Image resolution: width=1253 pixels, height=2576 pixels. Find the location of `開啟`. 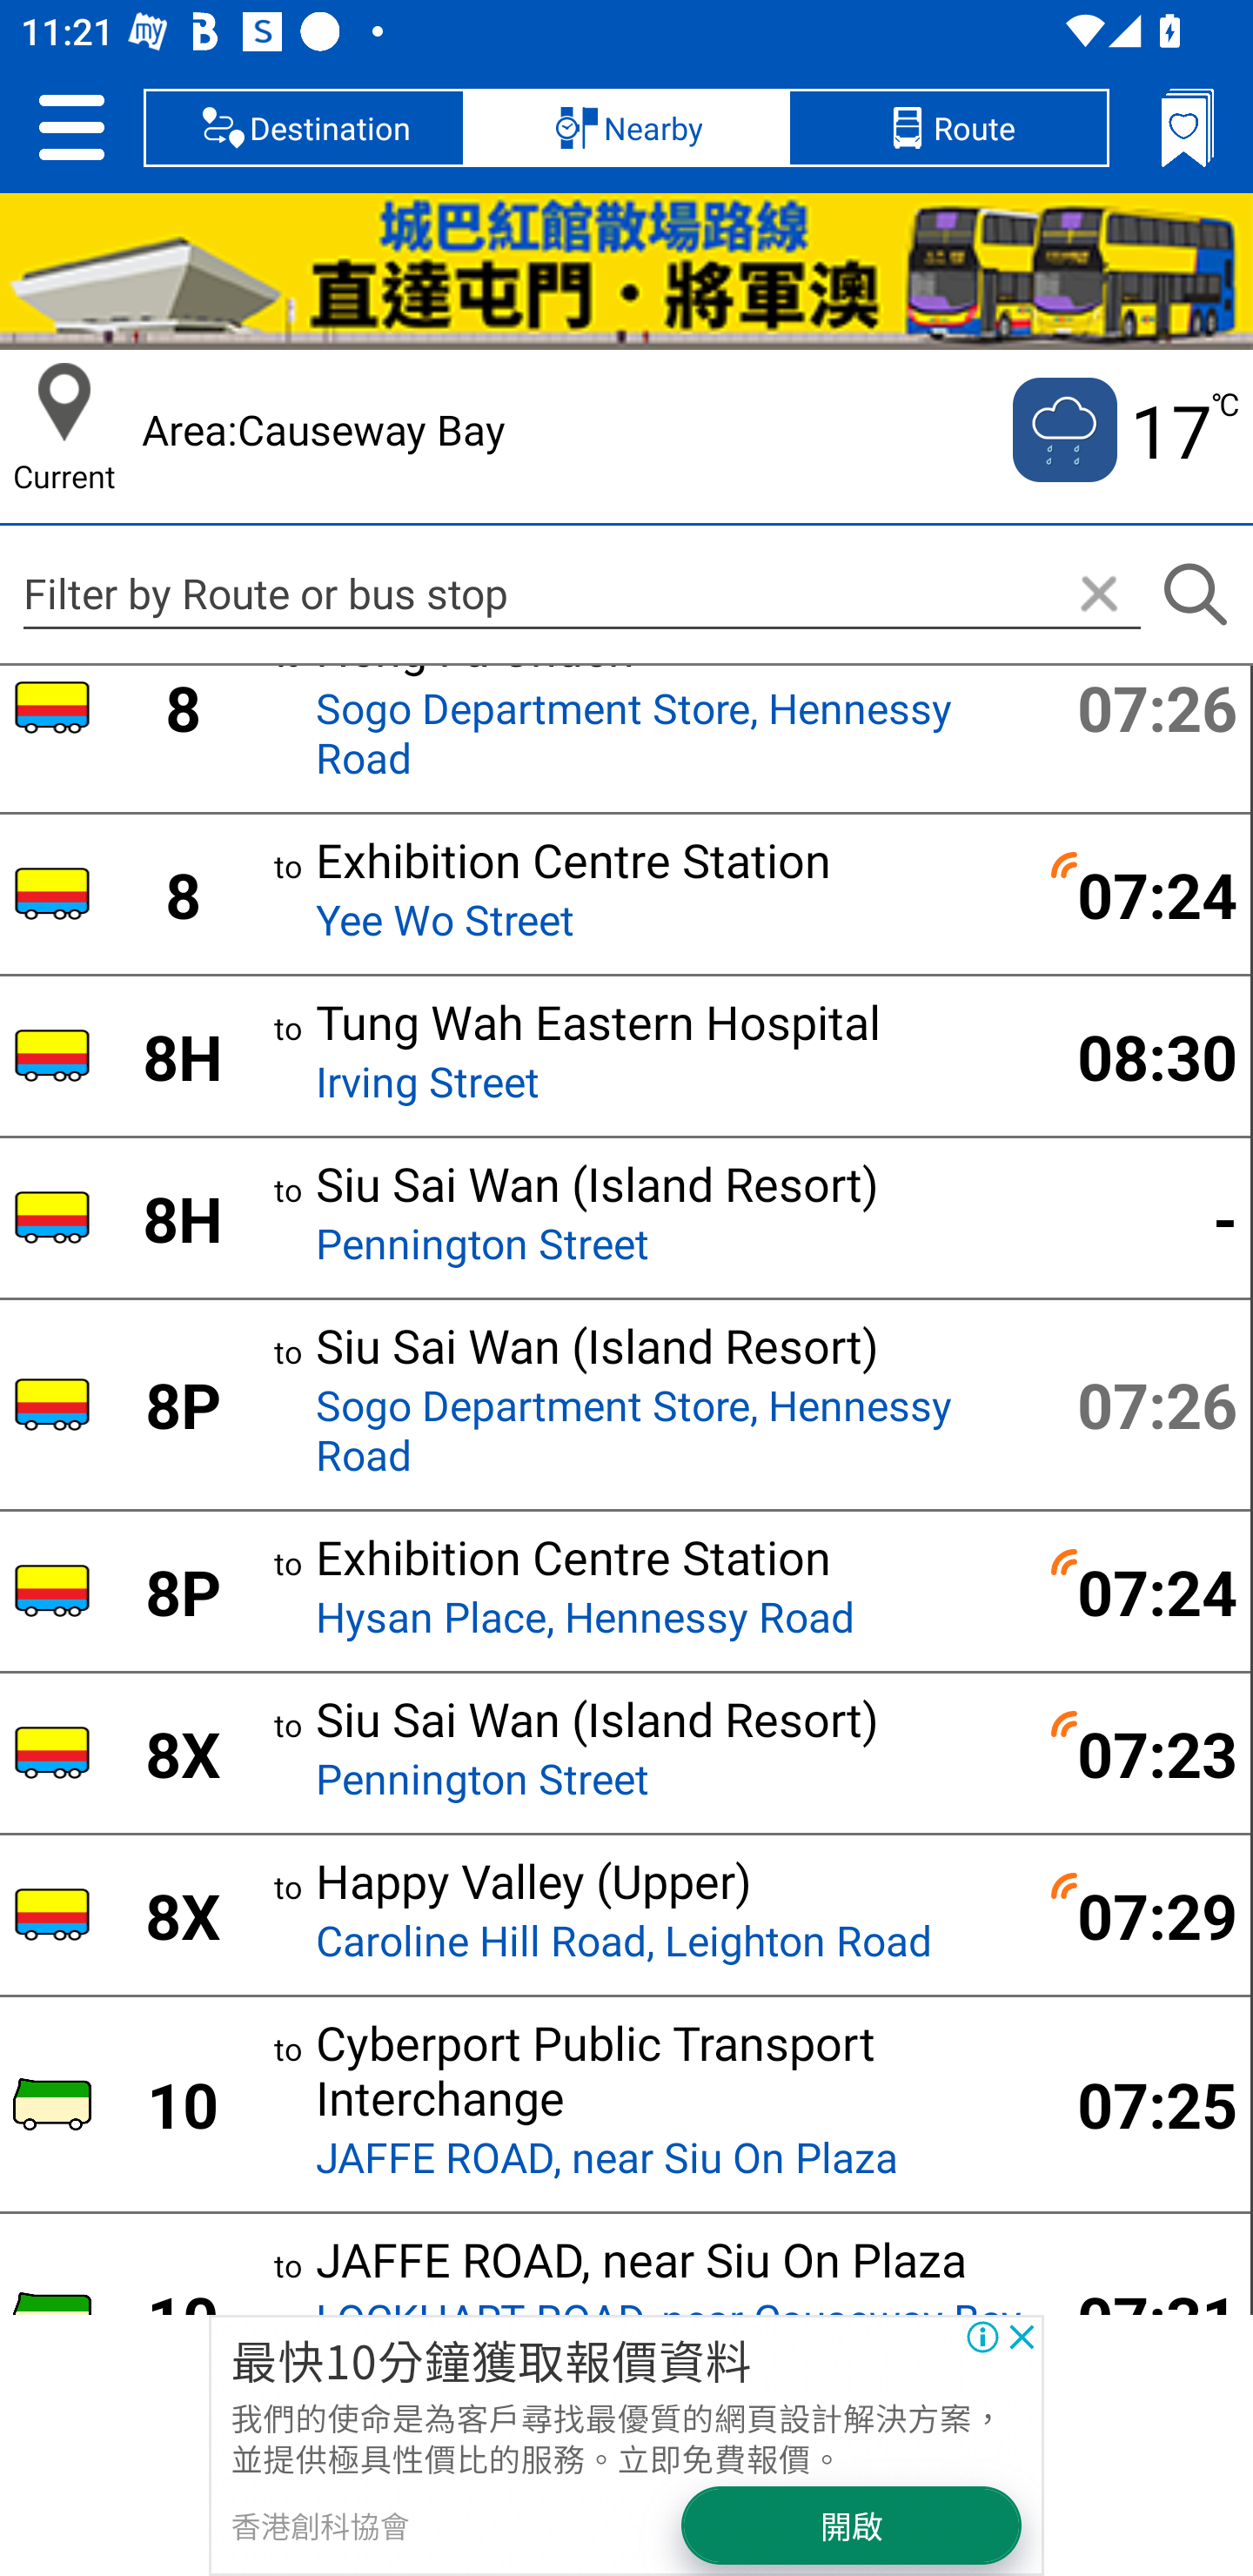

開啟 is located at coordinates (853, 2526).